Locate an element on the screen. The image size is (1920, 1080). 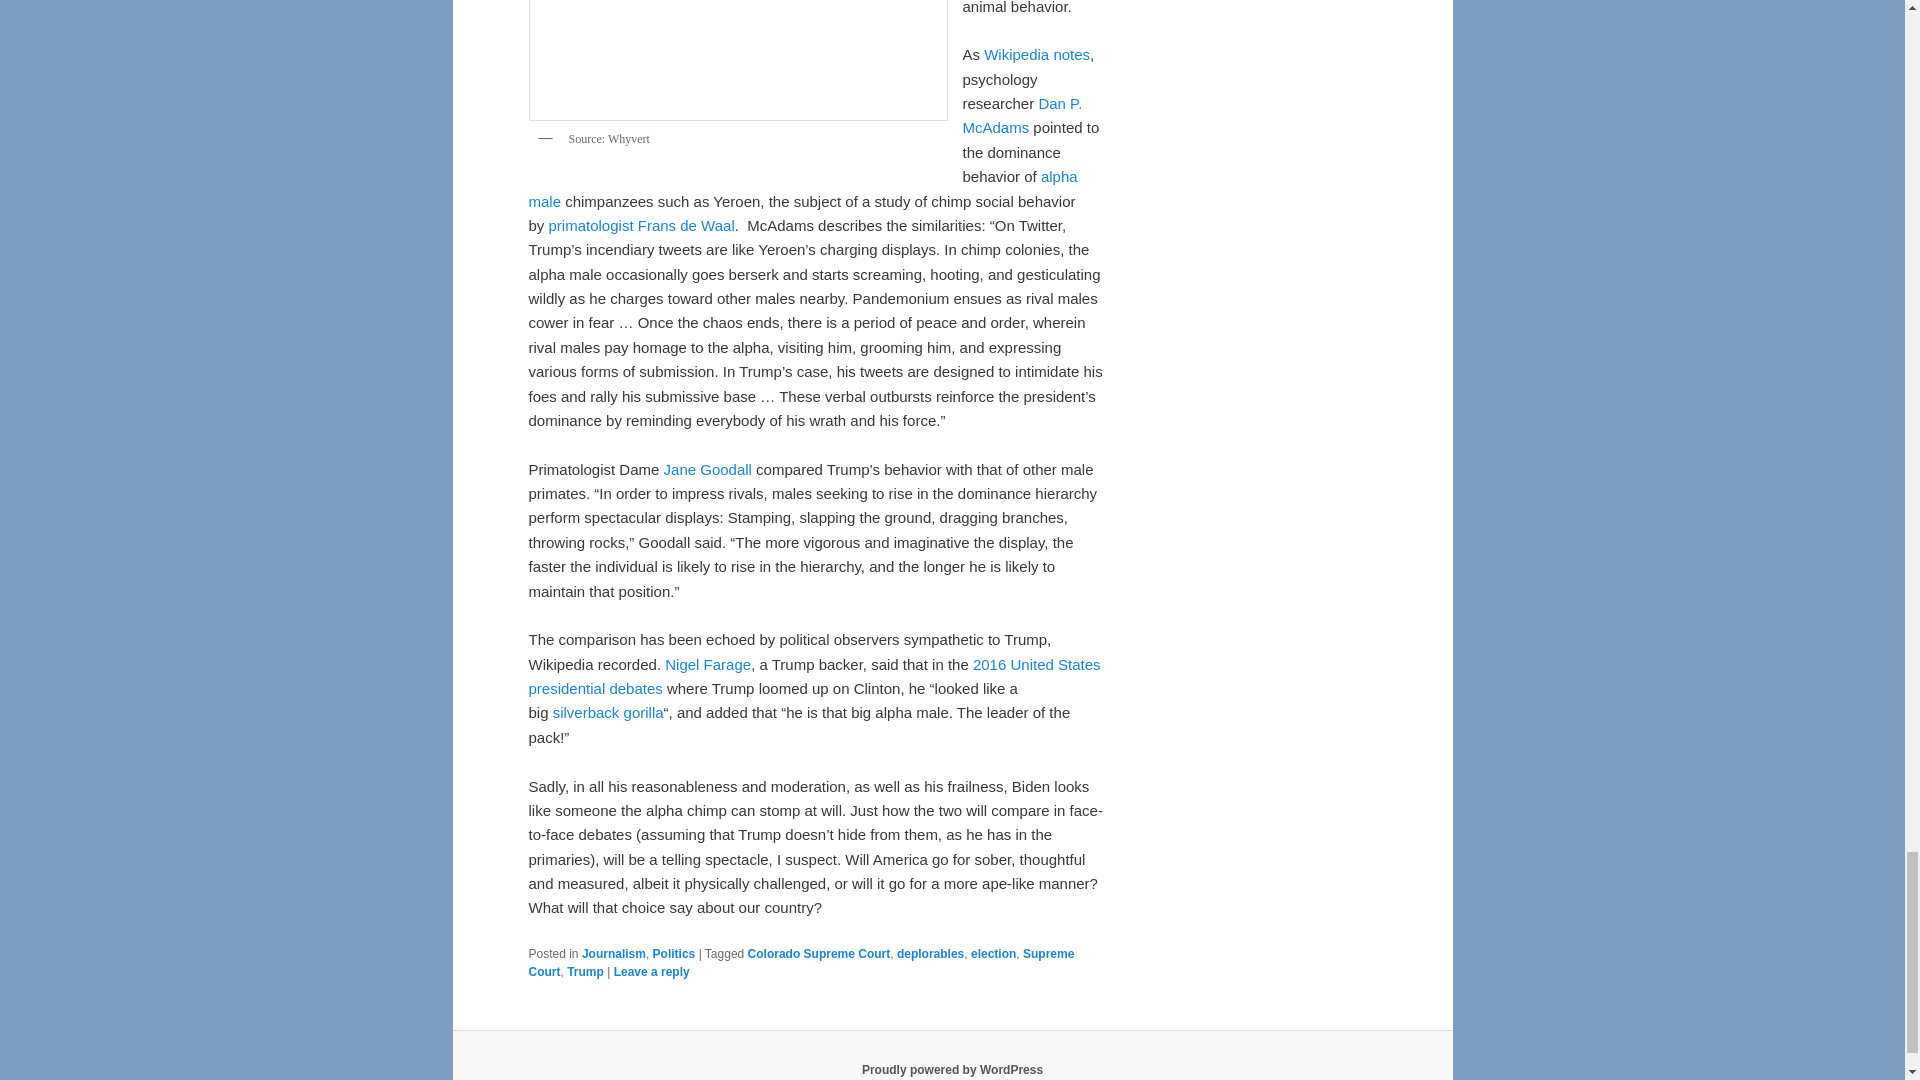
2016 United States presidential debates is located at coordinates (814, 676).